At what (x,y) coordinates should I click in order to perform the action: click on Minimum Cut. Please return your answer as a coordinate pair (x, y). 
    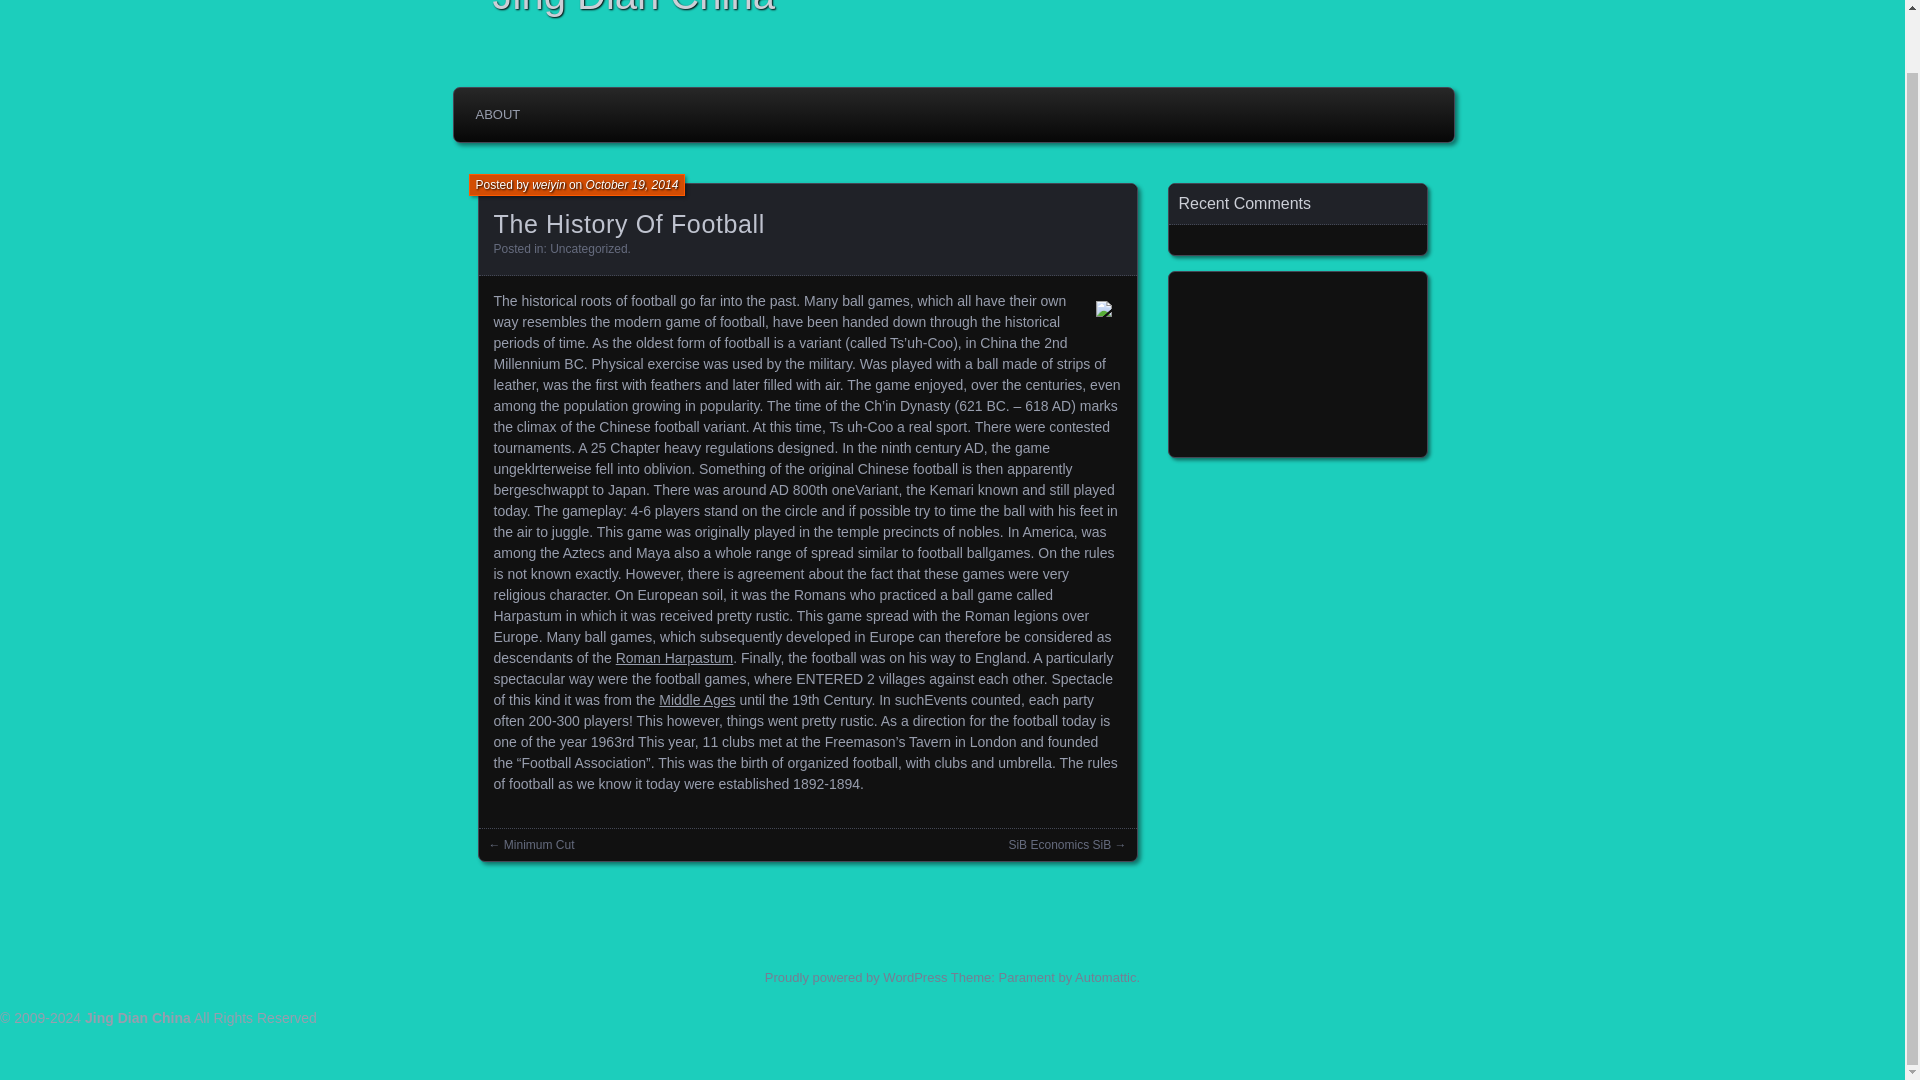
    Looking at the image, I should click on (538, 845).